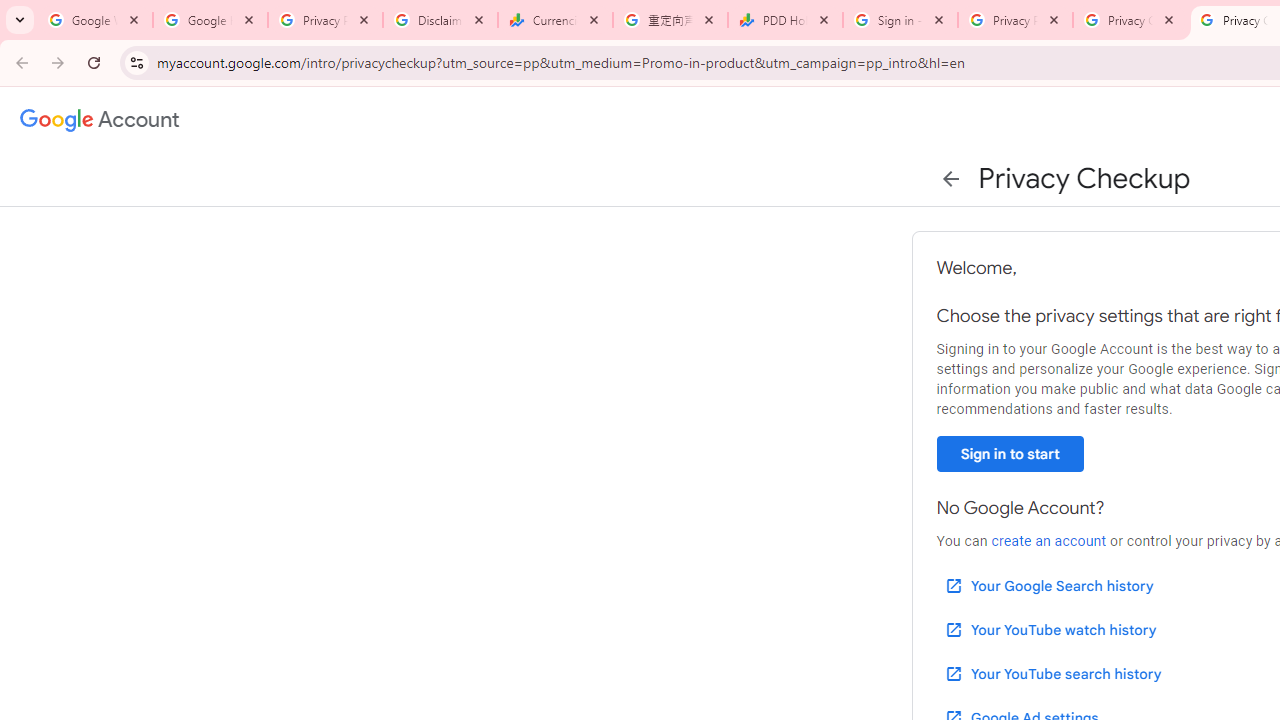 Image resolution: width=1280 pixels, height=720 pixels. What do you see at coordinates (1048, 541) in the screenshot?
I see `create an account` at bounding box center [1048, 541].